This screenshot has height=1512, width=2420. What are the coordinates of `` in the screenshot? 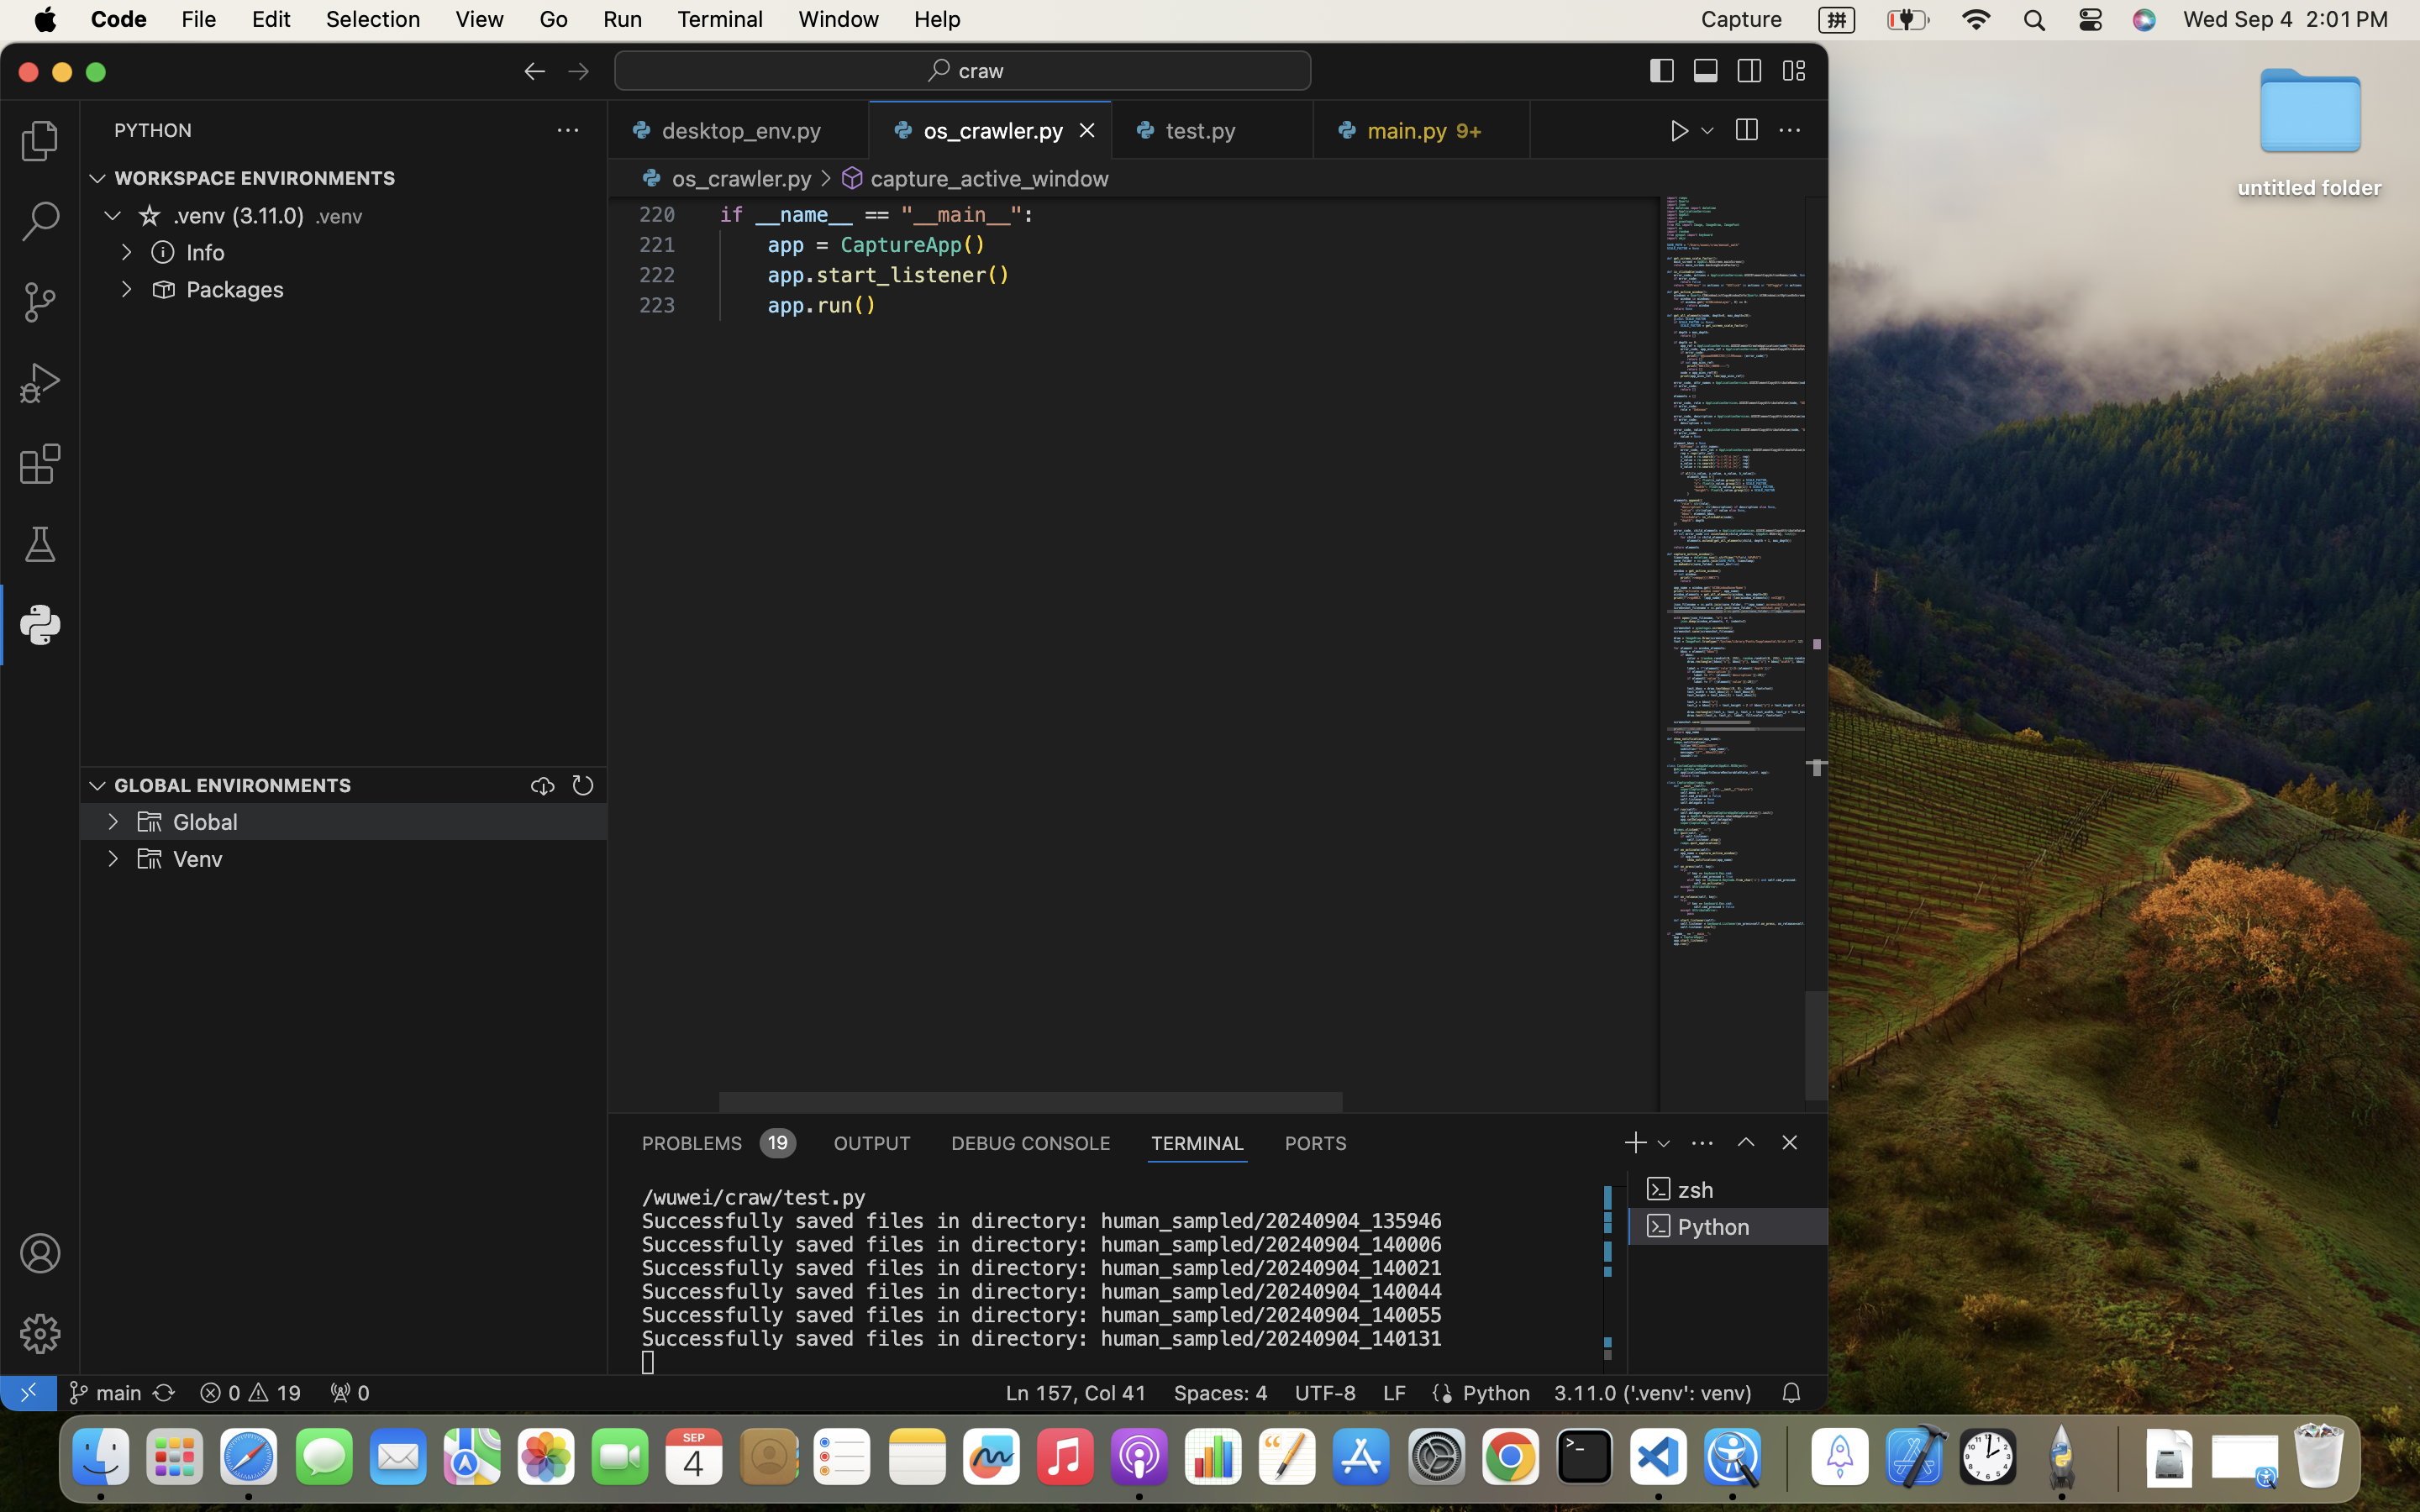 It's located at (1746, 1142).